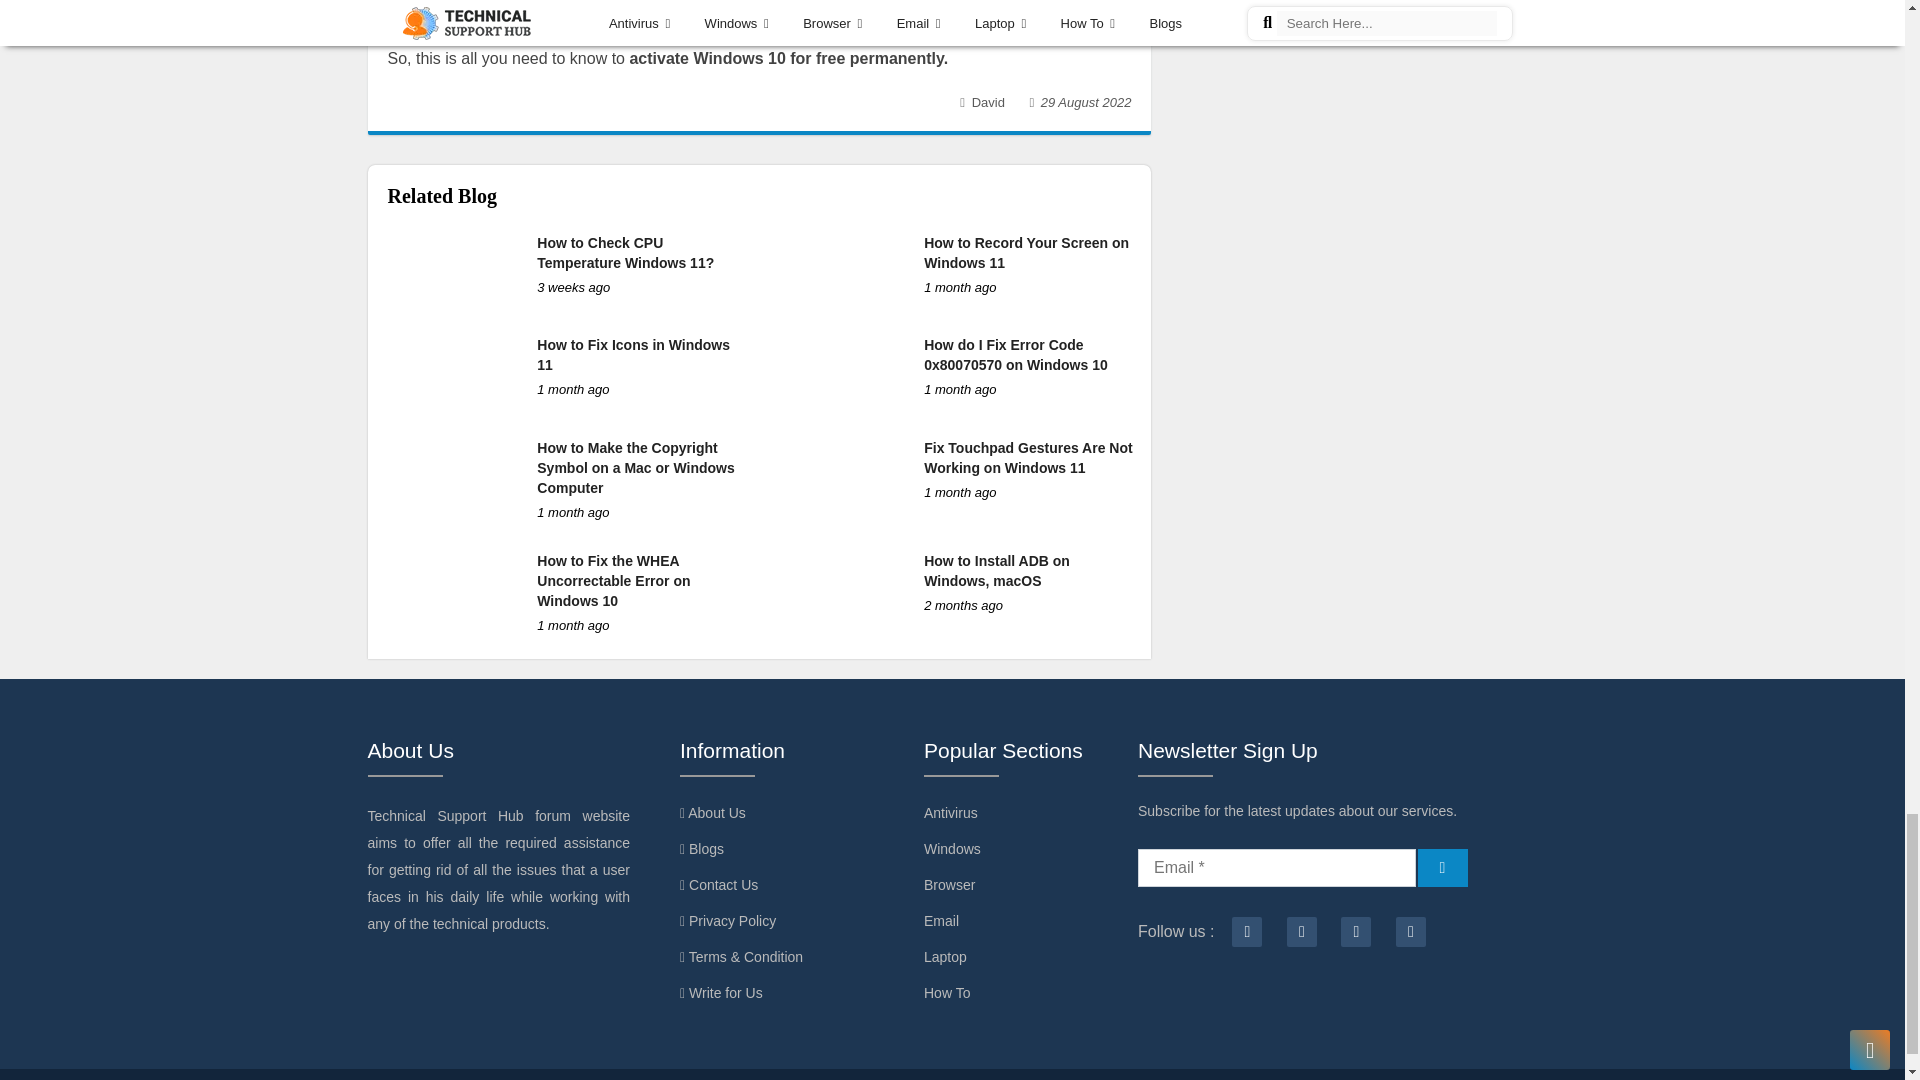 The image size is (1920, 1080). Describe the element at coordinates (613, 580) in the screenshot. I see `How to Fix the WHEA Uncorrectable Error on Windows 10` at that location.